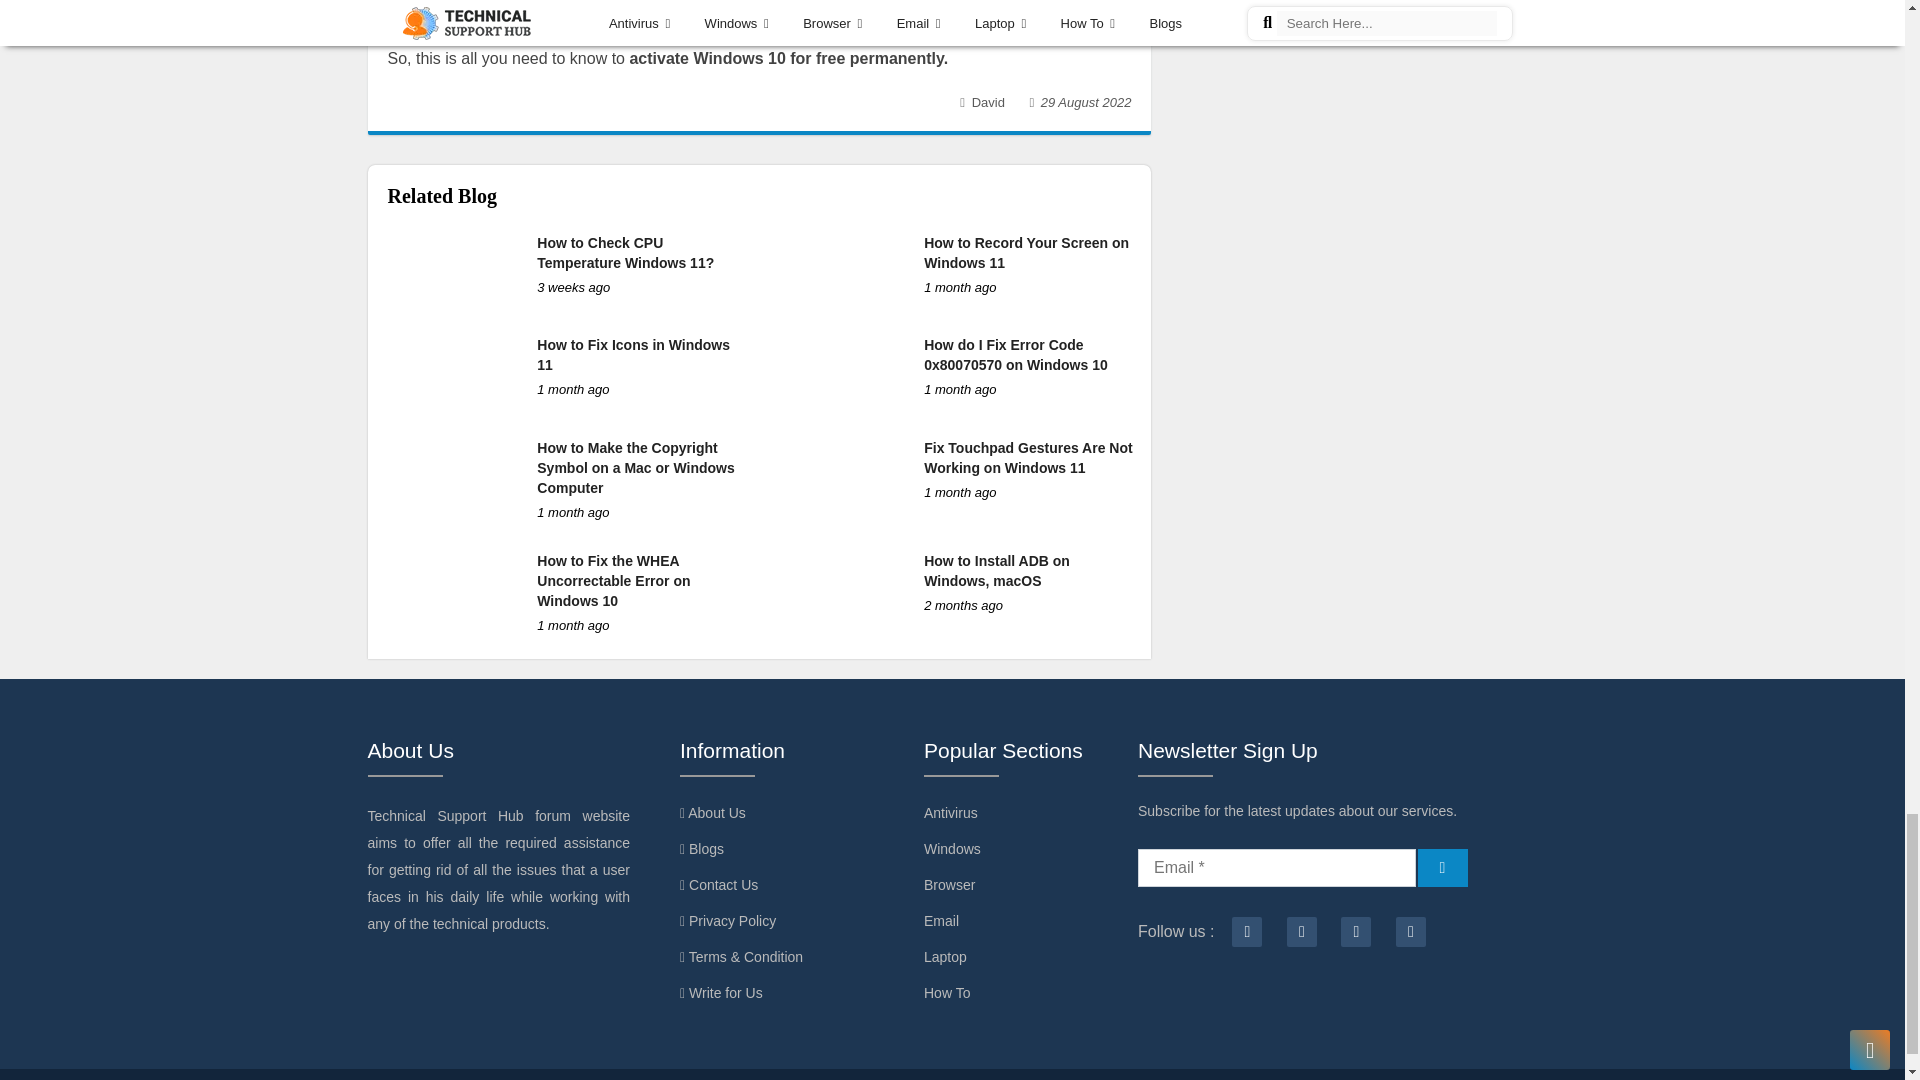 The image size is (1920, 1080). Describe the element at coordinates (613, 580) in the screenshot. I see `How to Fix the WHEA Uncorrectable Error on Windows 10` at that location.